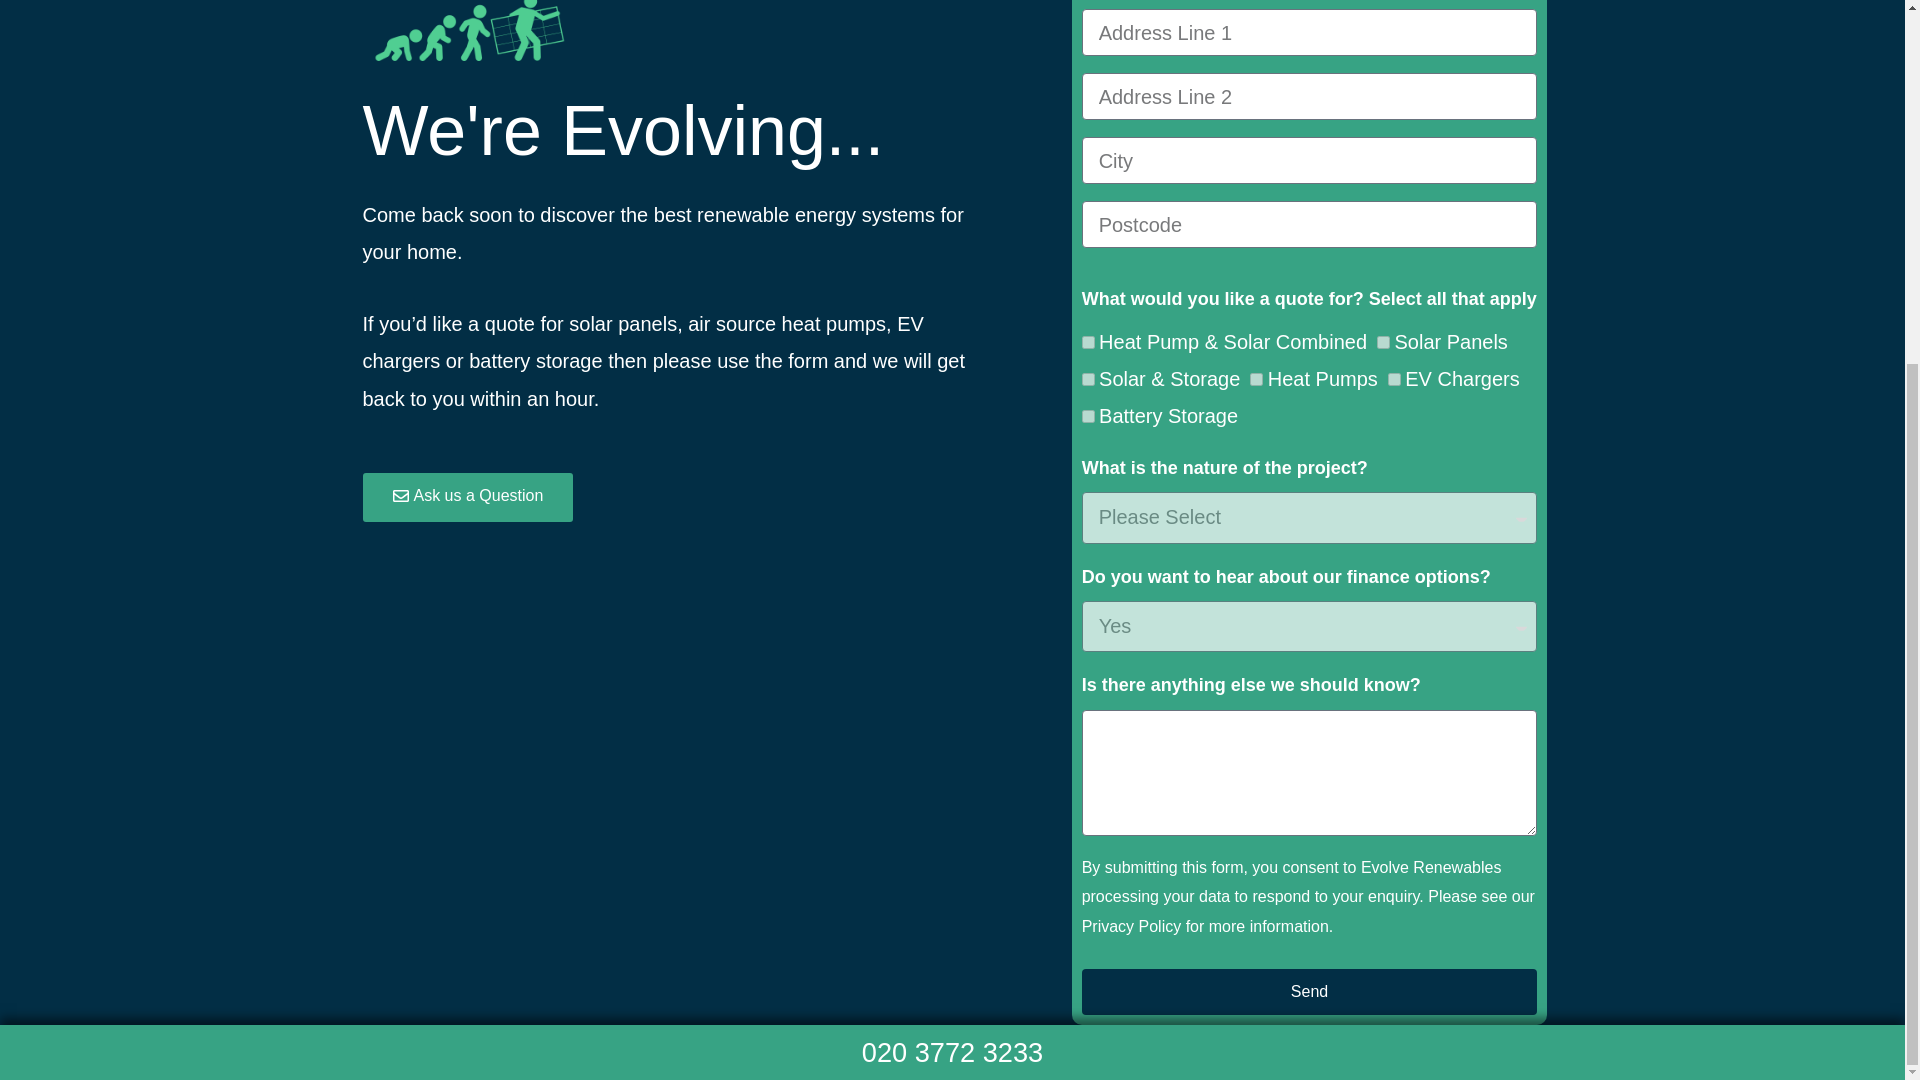 This screenshot has height=1080, width=1920. What do you see at coordinates (1383, 342) in the screenshot?
I see `Solar Panels` at bounding box center [1383, 342].